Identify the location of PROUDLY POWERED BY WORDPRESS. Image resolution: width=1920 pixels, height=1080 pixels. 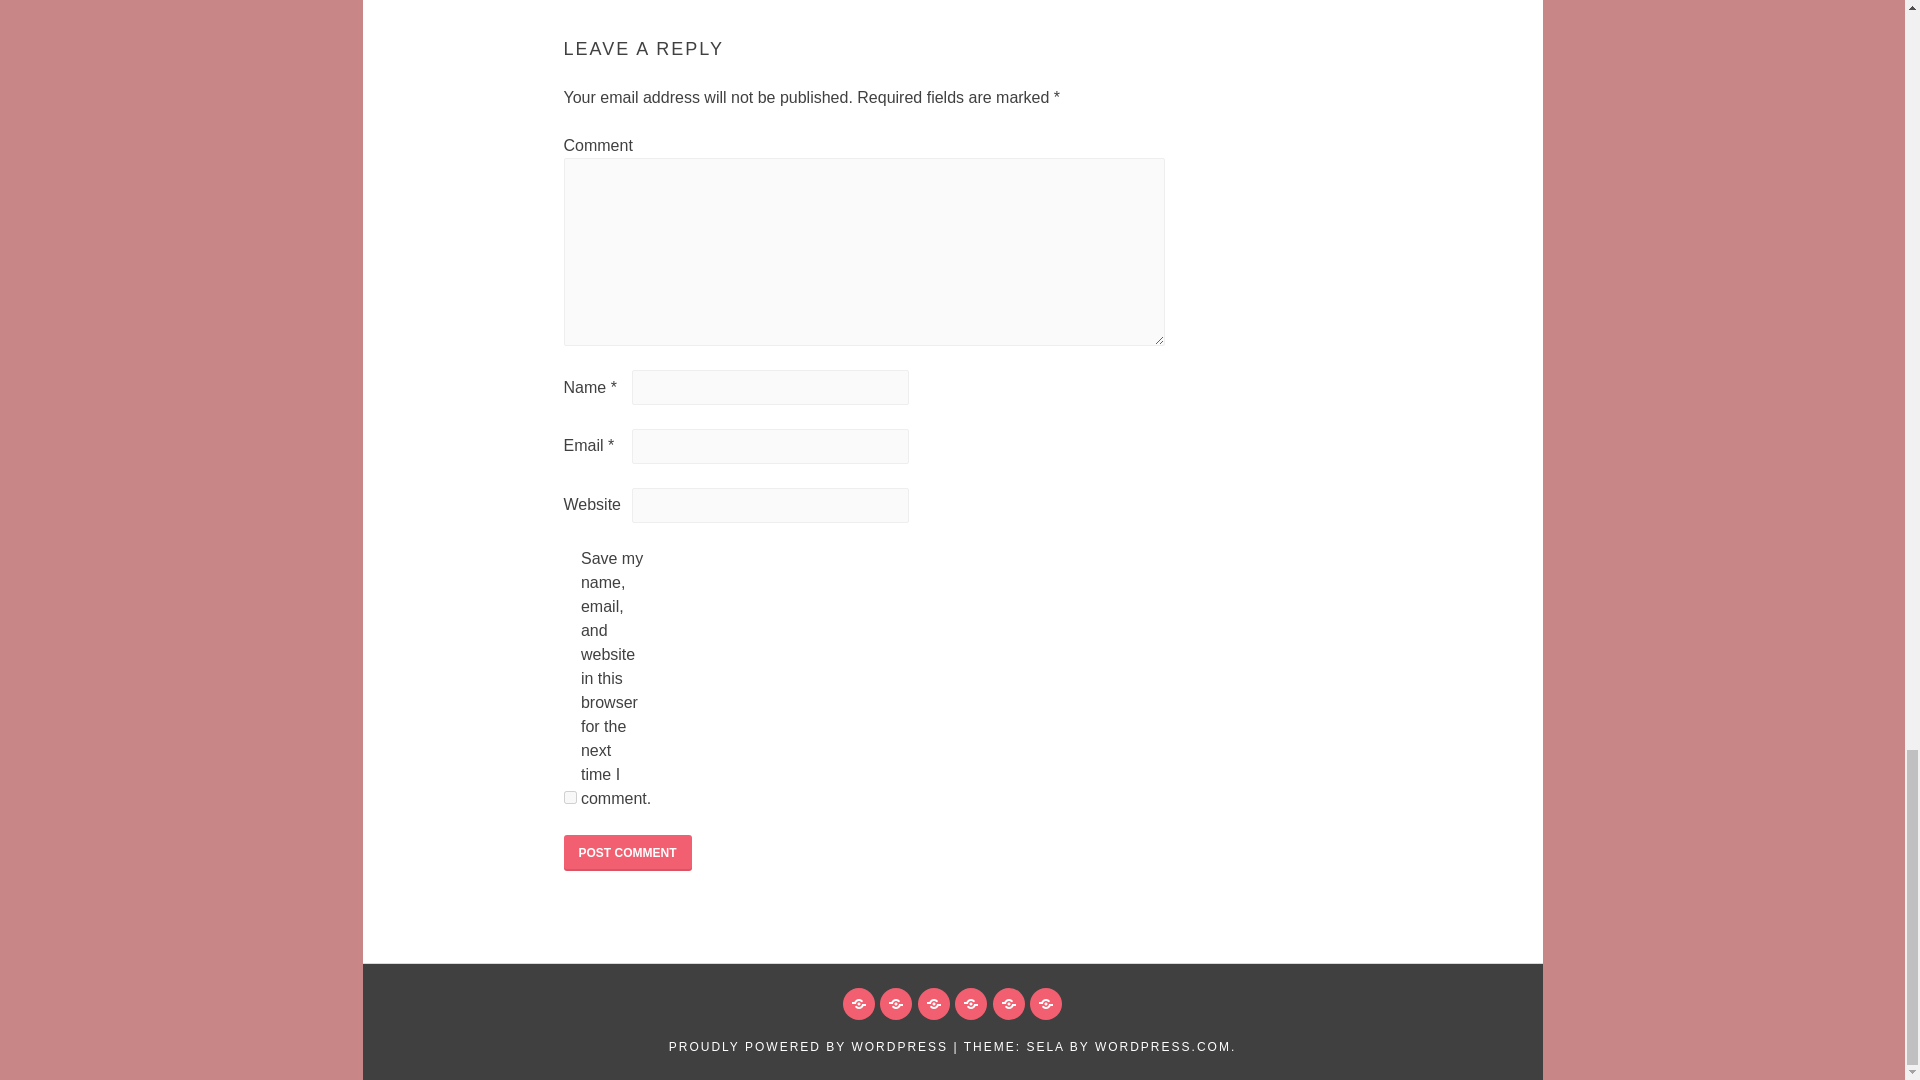
(808, 1047).